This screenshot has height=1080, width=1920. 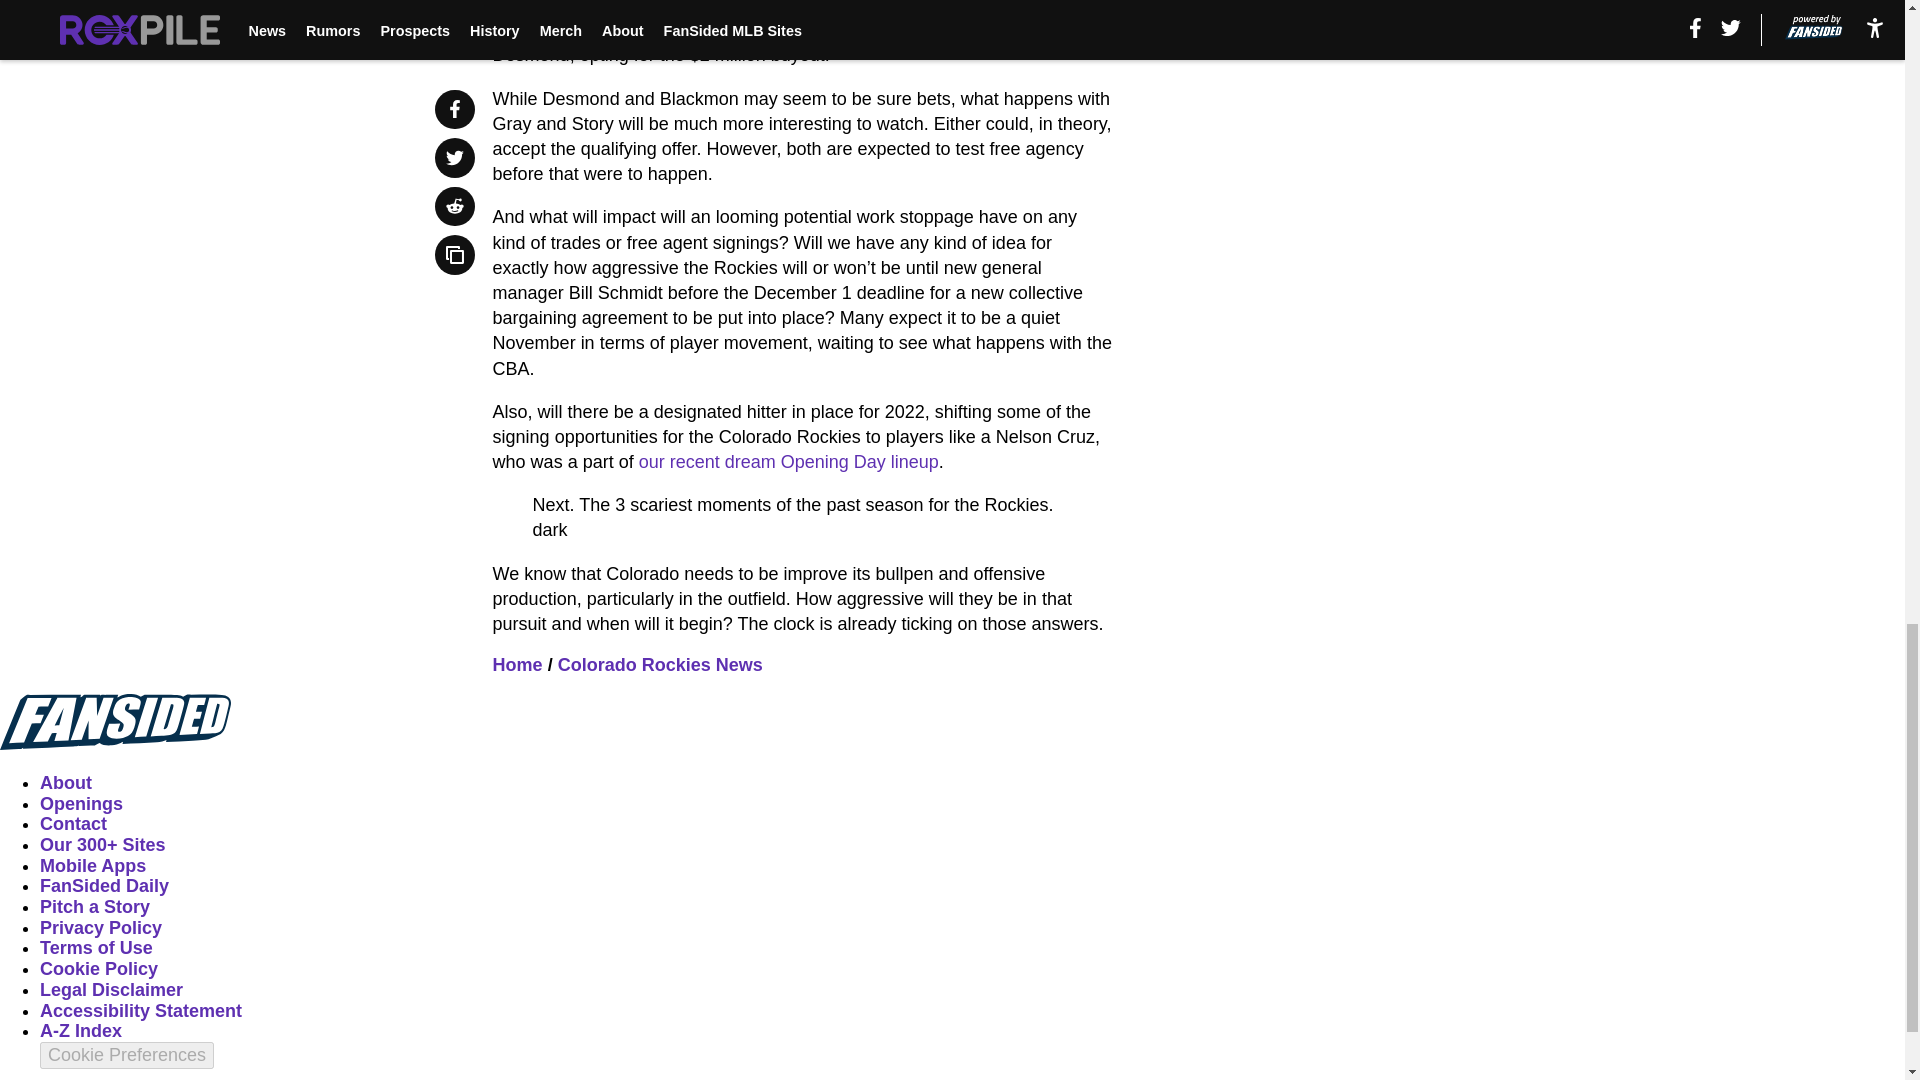 I want to click on Home, so click(x=518, y=664).